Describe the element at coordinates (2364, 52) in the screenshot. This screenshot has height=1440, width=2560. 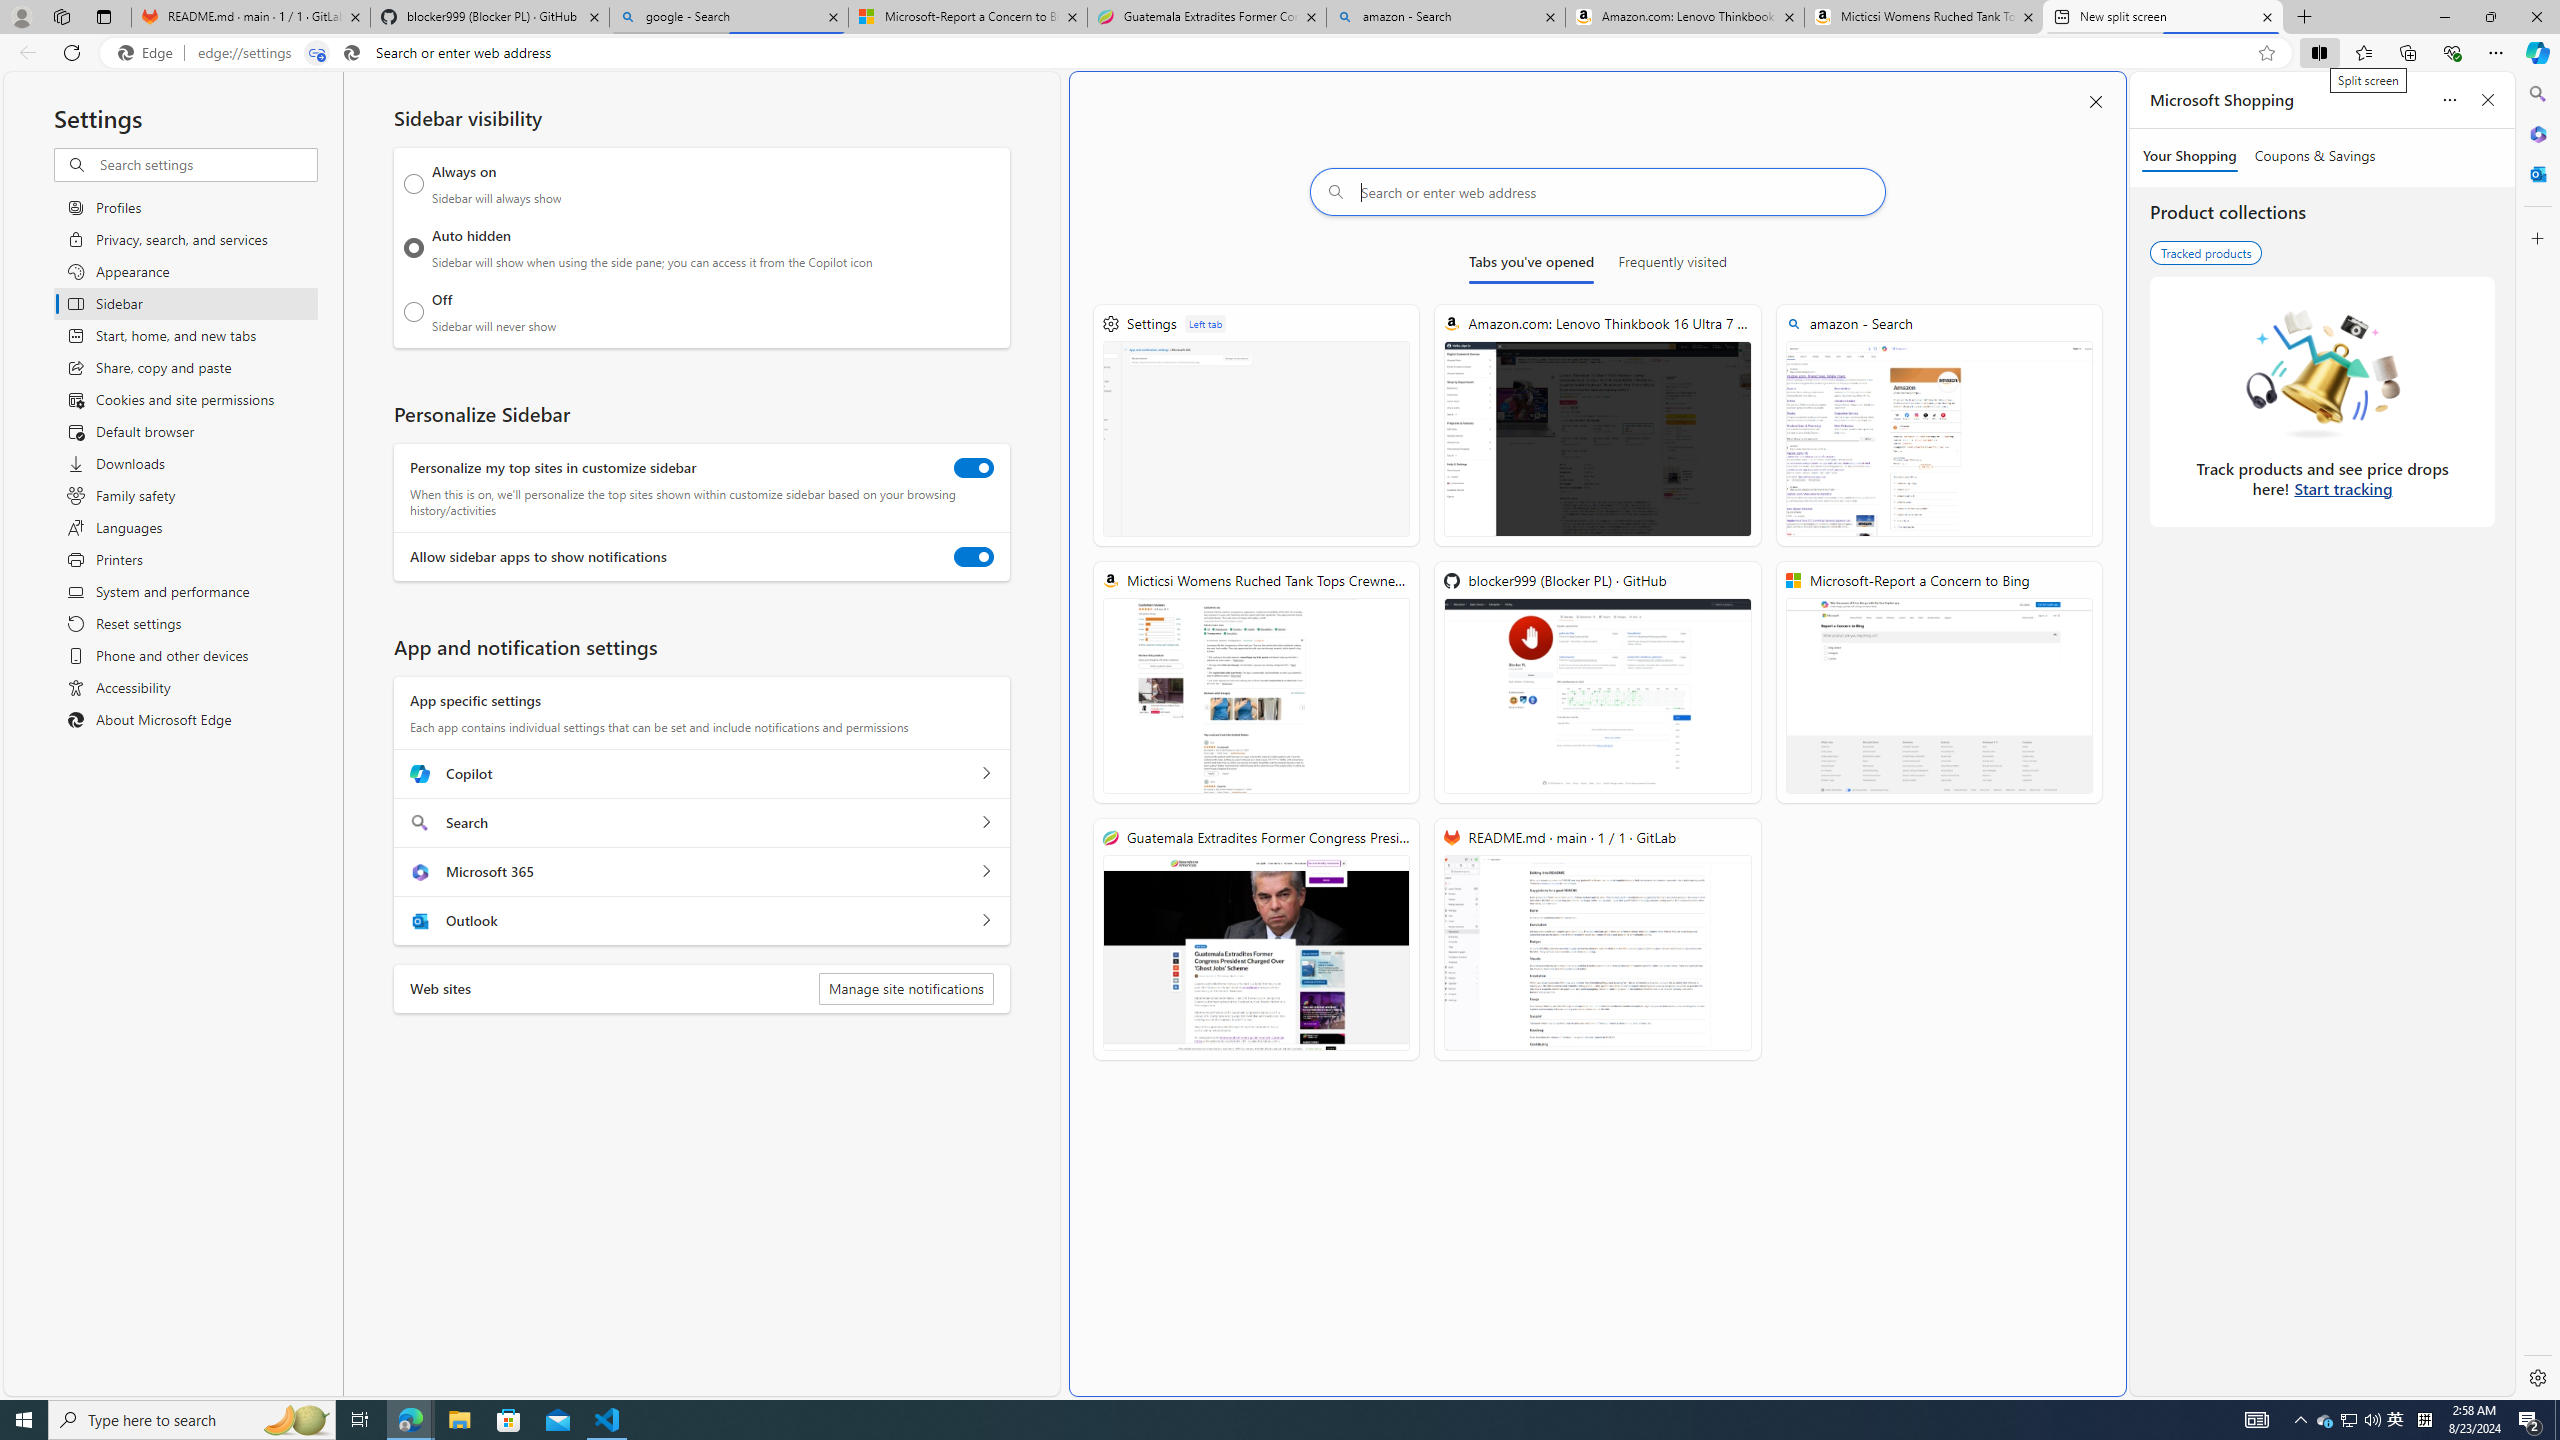
I see `Favorites` at that location.